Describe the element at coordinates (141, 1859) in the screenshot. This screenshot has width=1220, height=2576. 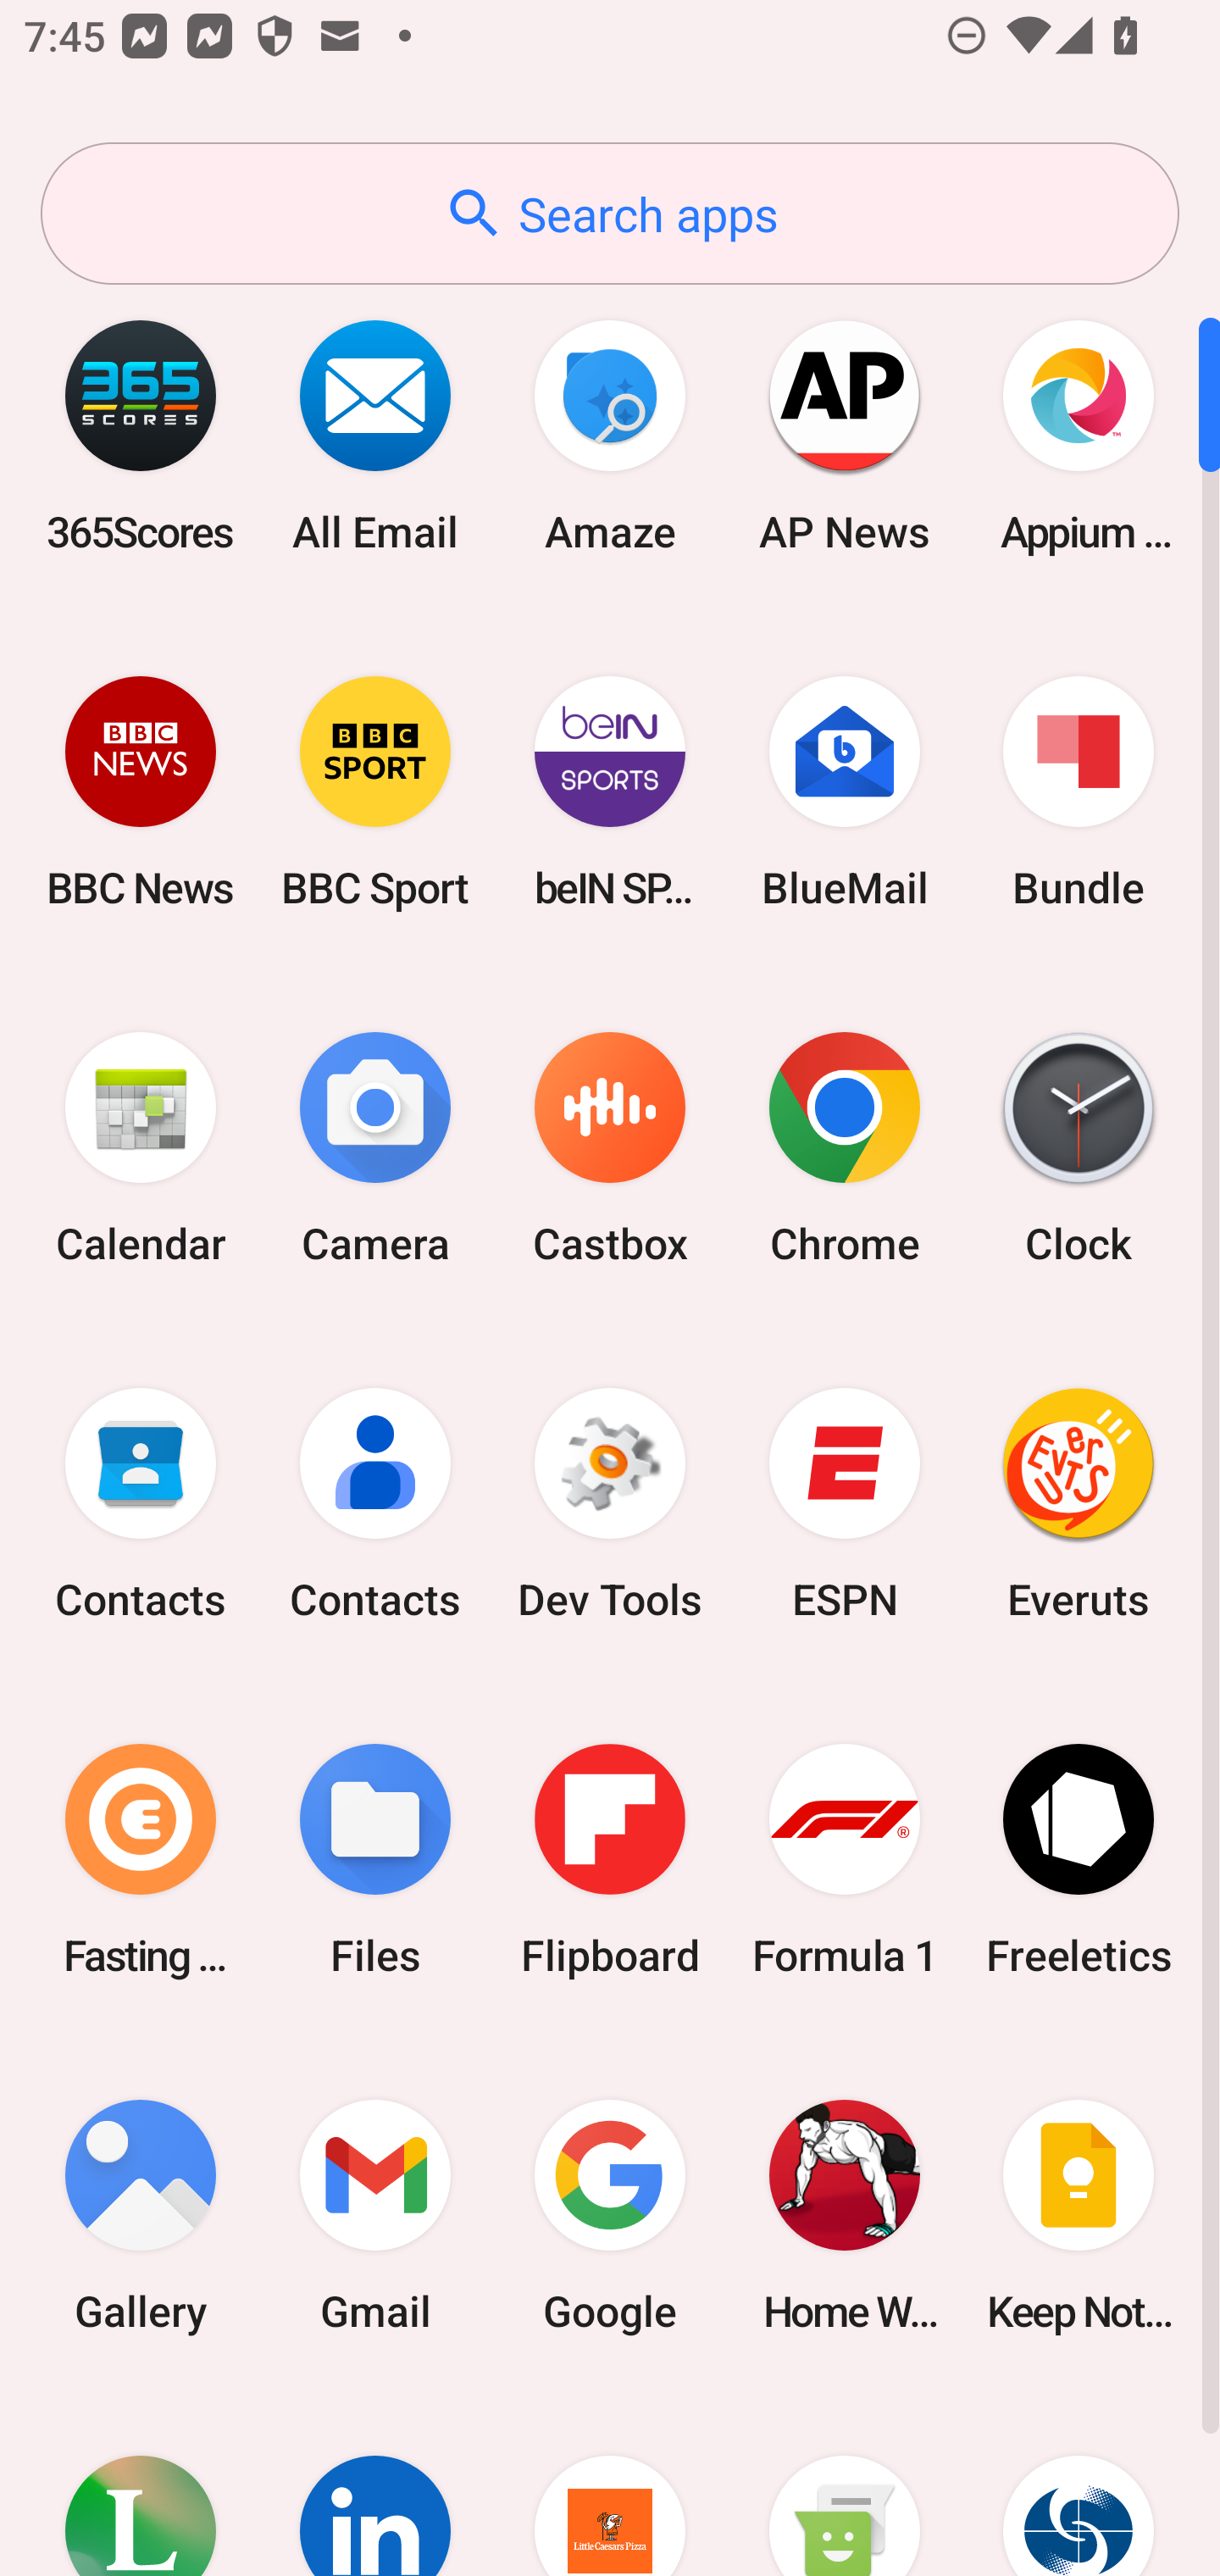
I see `Fasting Coach` at that location.